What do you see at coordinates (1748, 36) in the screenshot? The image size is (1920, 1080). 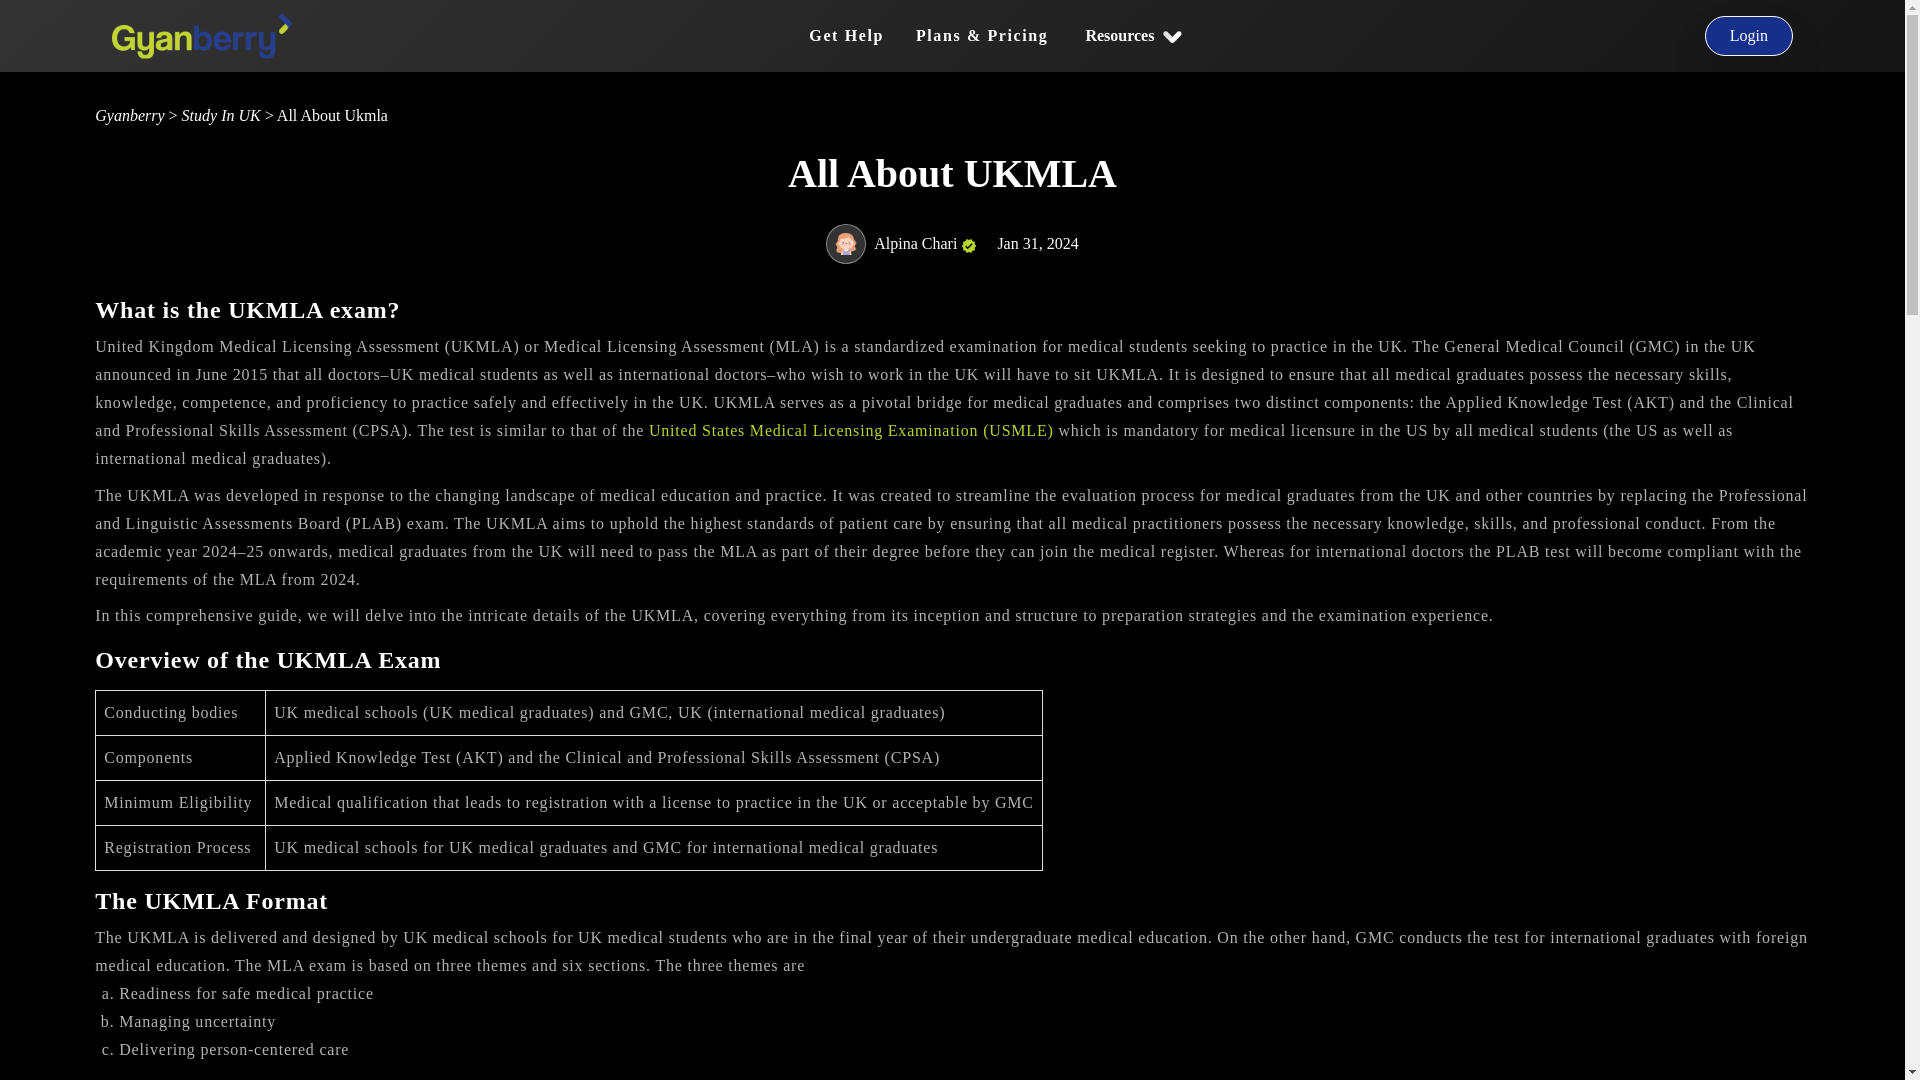 I see `Login` at bounding box center [1748, 36].